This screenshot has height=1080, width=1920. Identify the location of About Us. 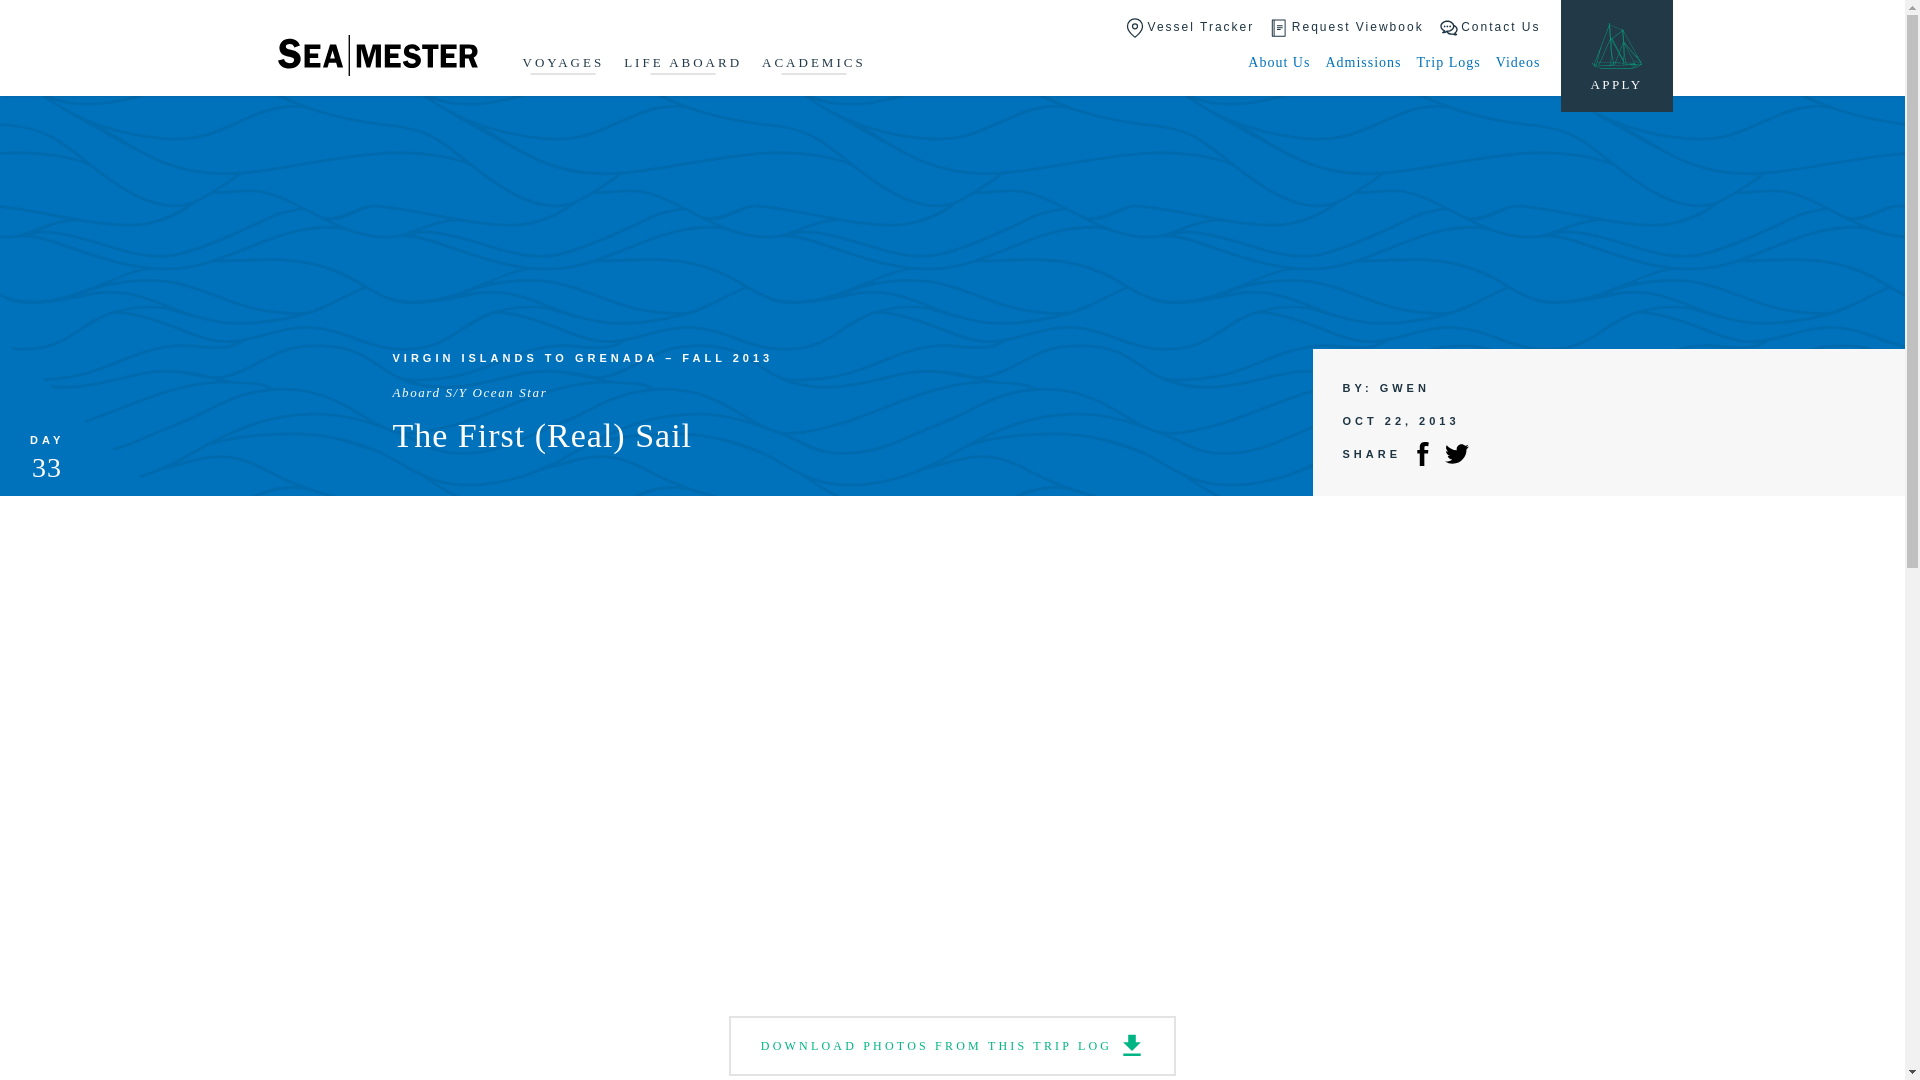
(1278, 62).